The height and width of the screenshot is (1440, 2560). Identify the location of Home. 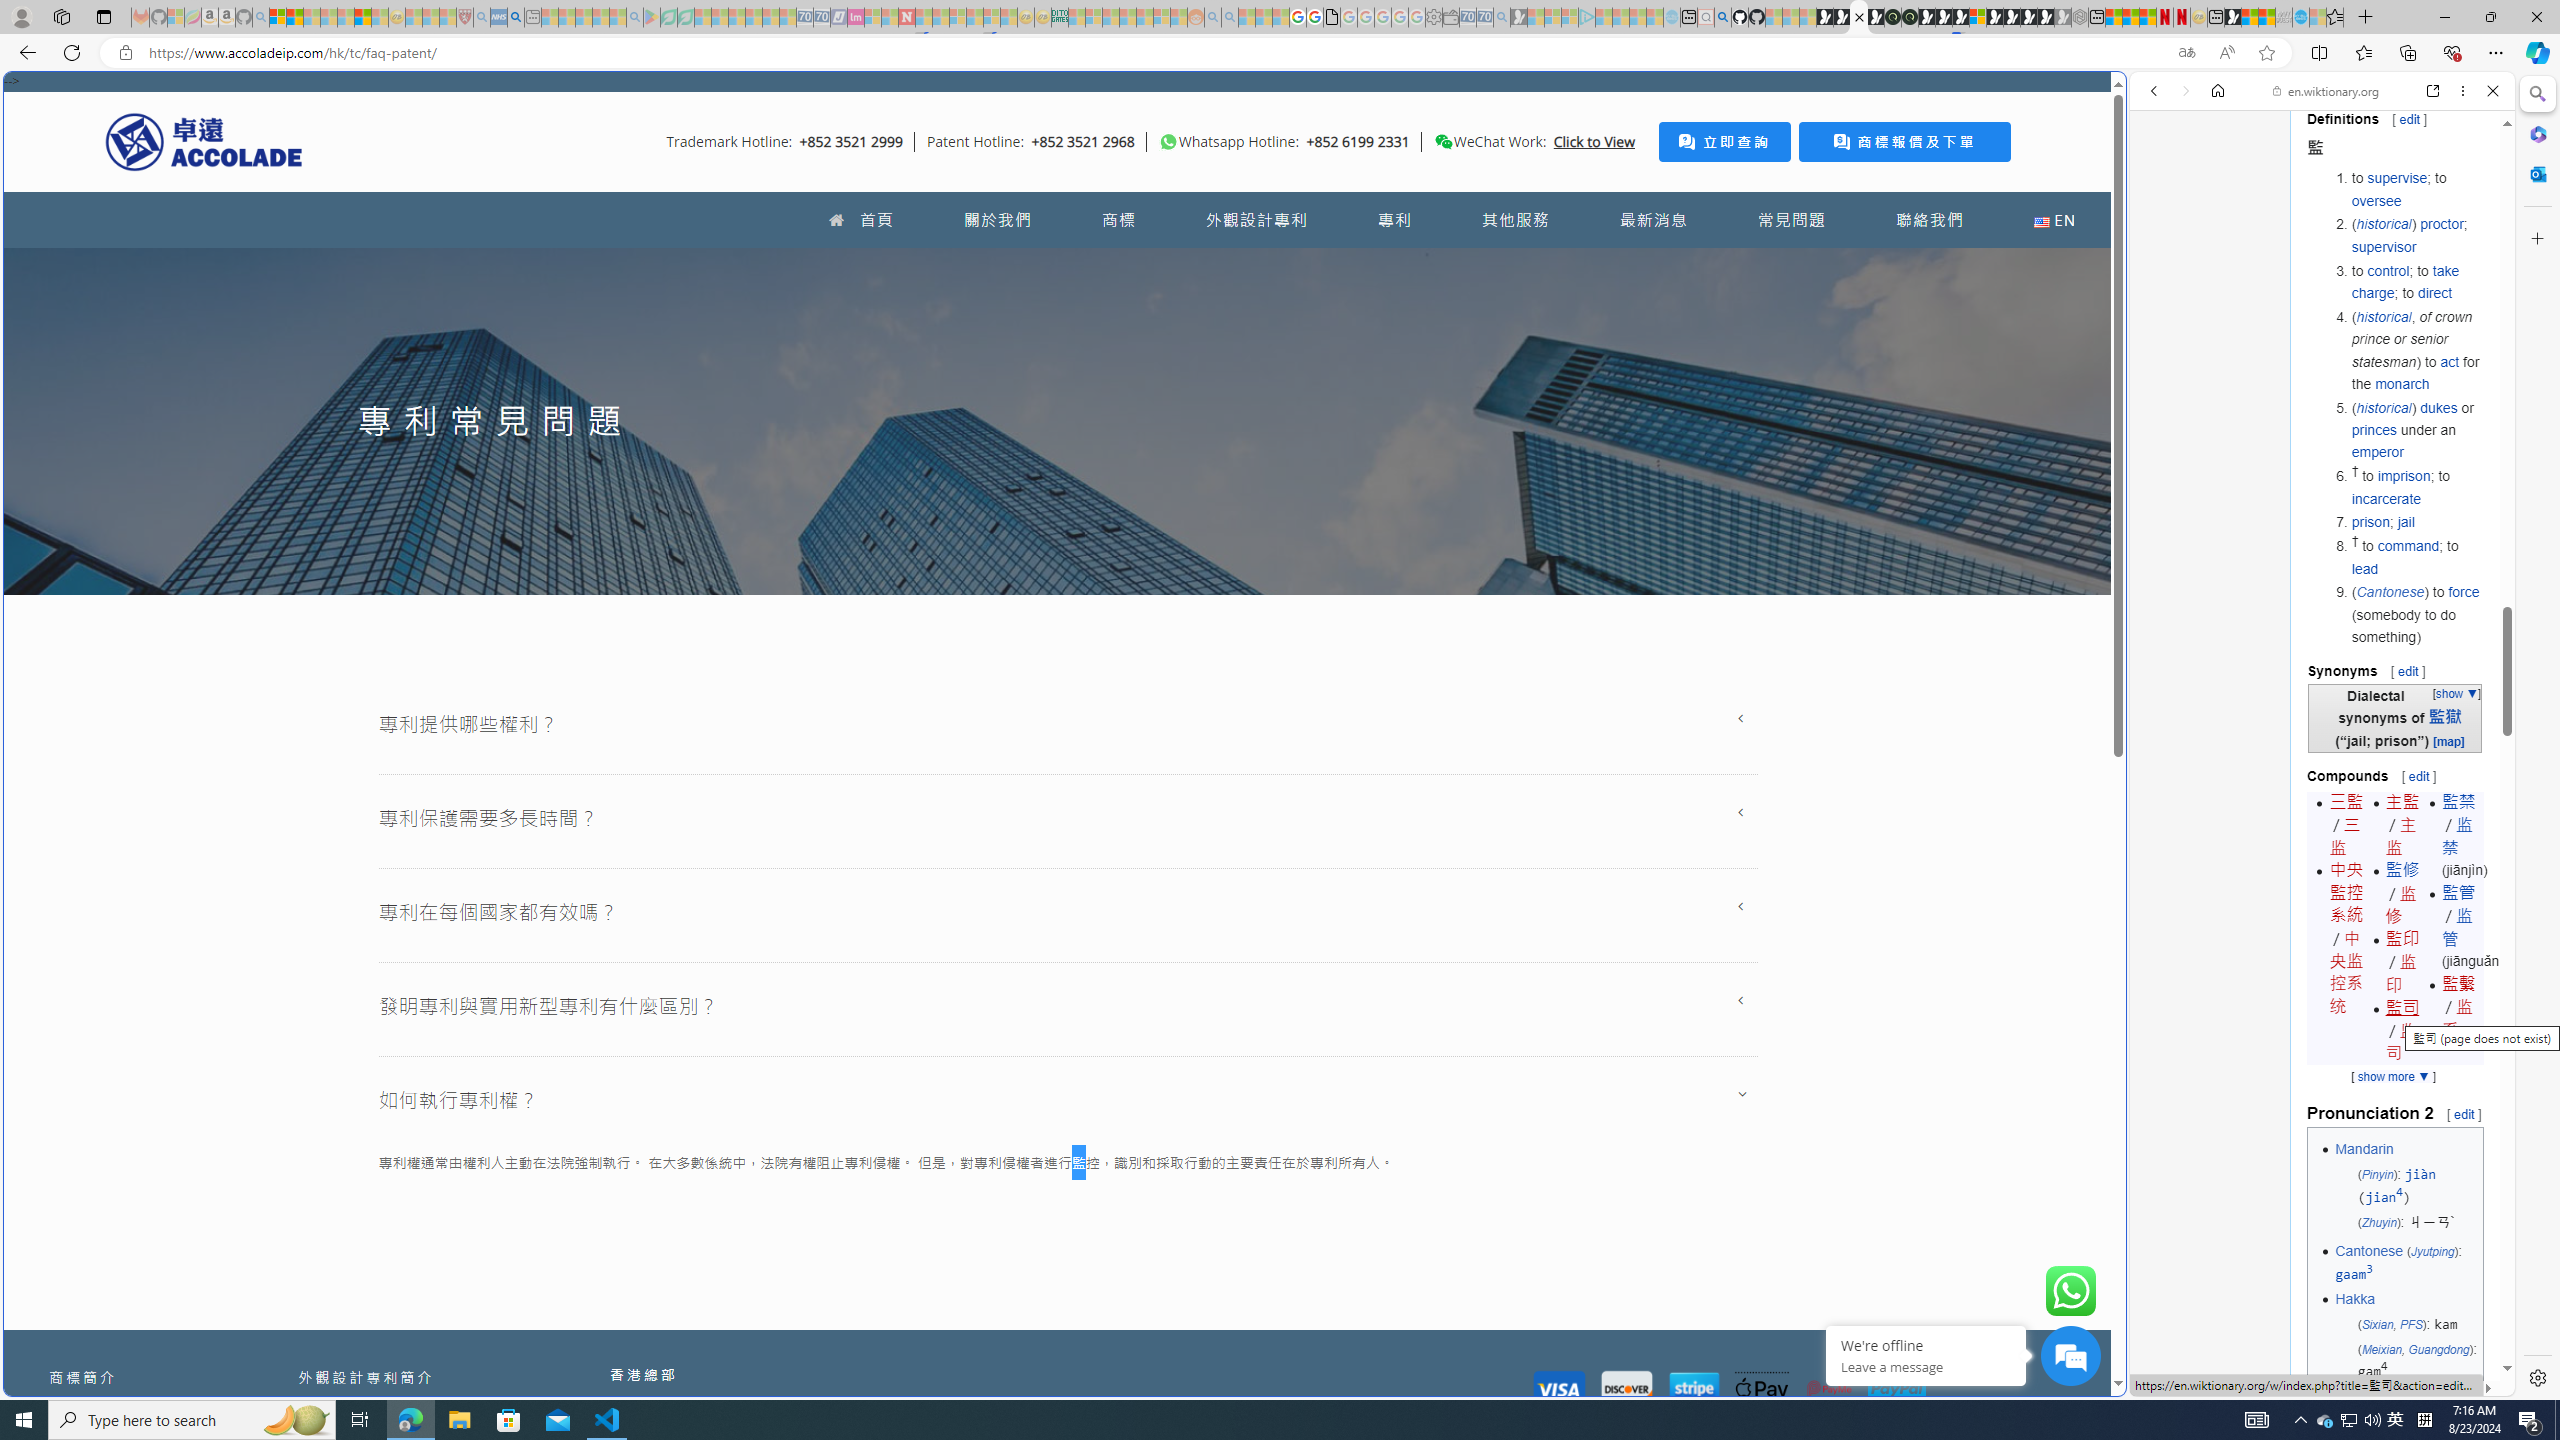
(2218, 90).